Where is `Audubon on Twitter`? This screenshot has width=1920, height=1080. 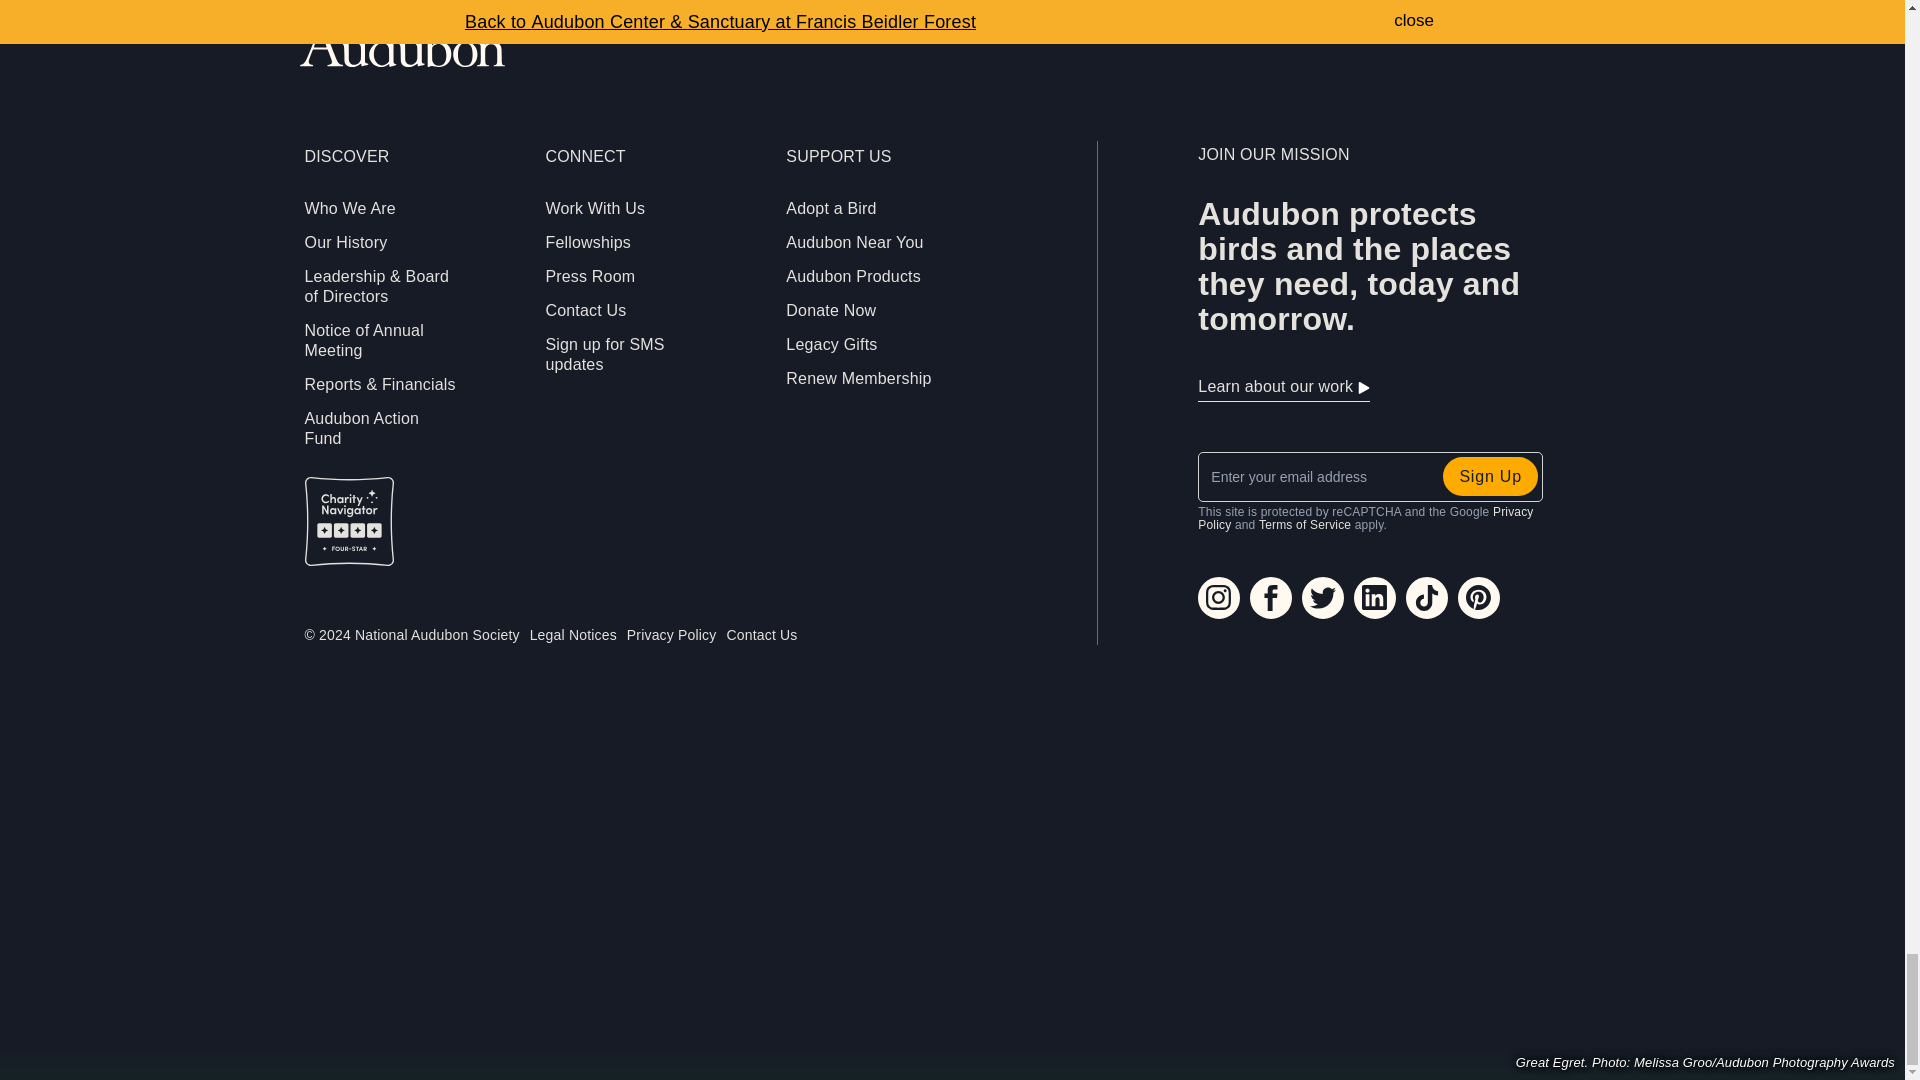
Audubon on Twitter is located at coordinates (1322, 597).